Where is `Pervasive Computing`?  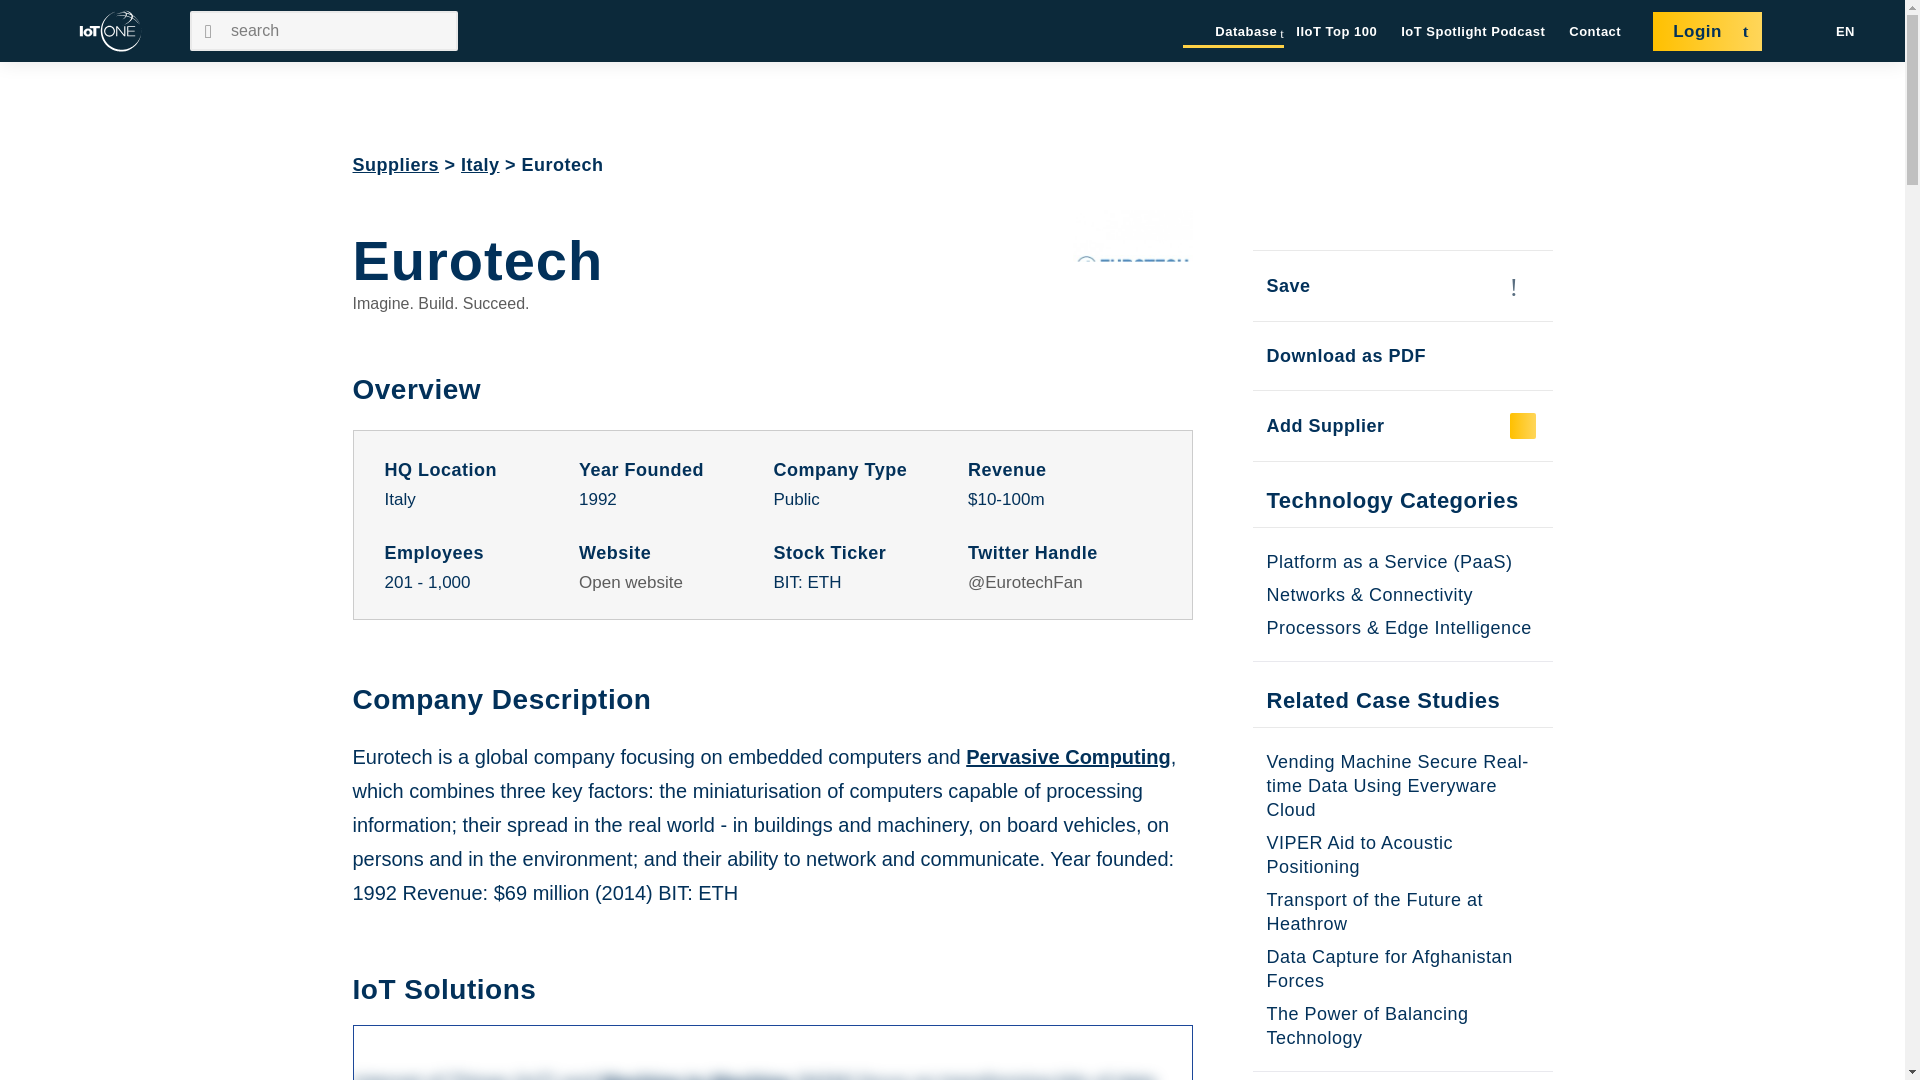 Pervasive Computing is located at coordinates (1068, 756).